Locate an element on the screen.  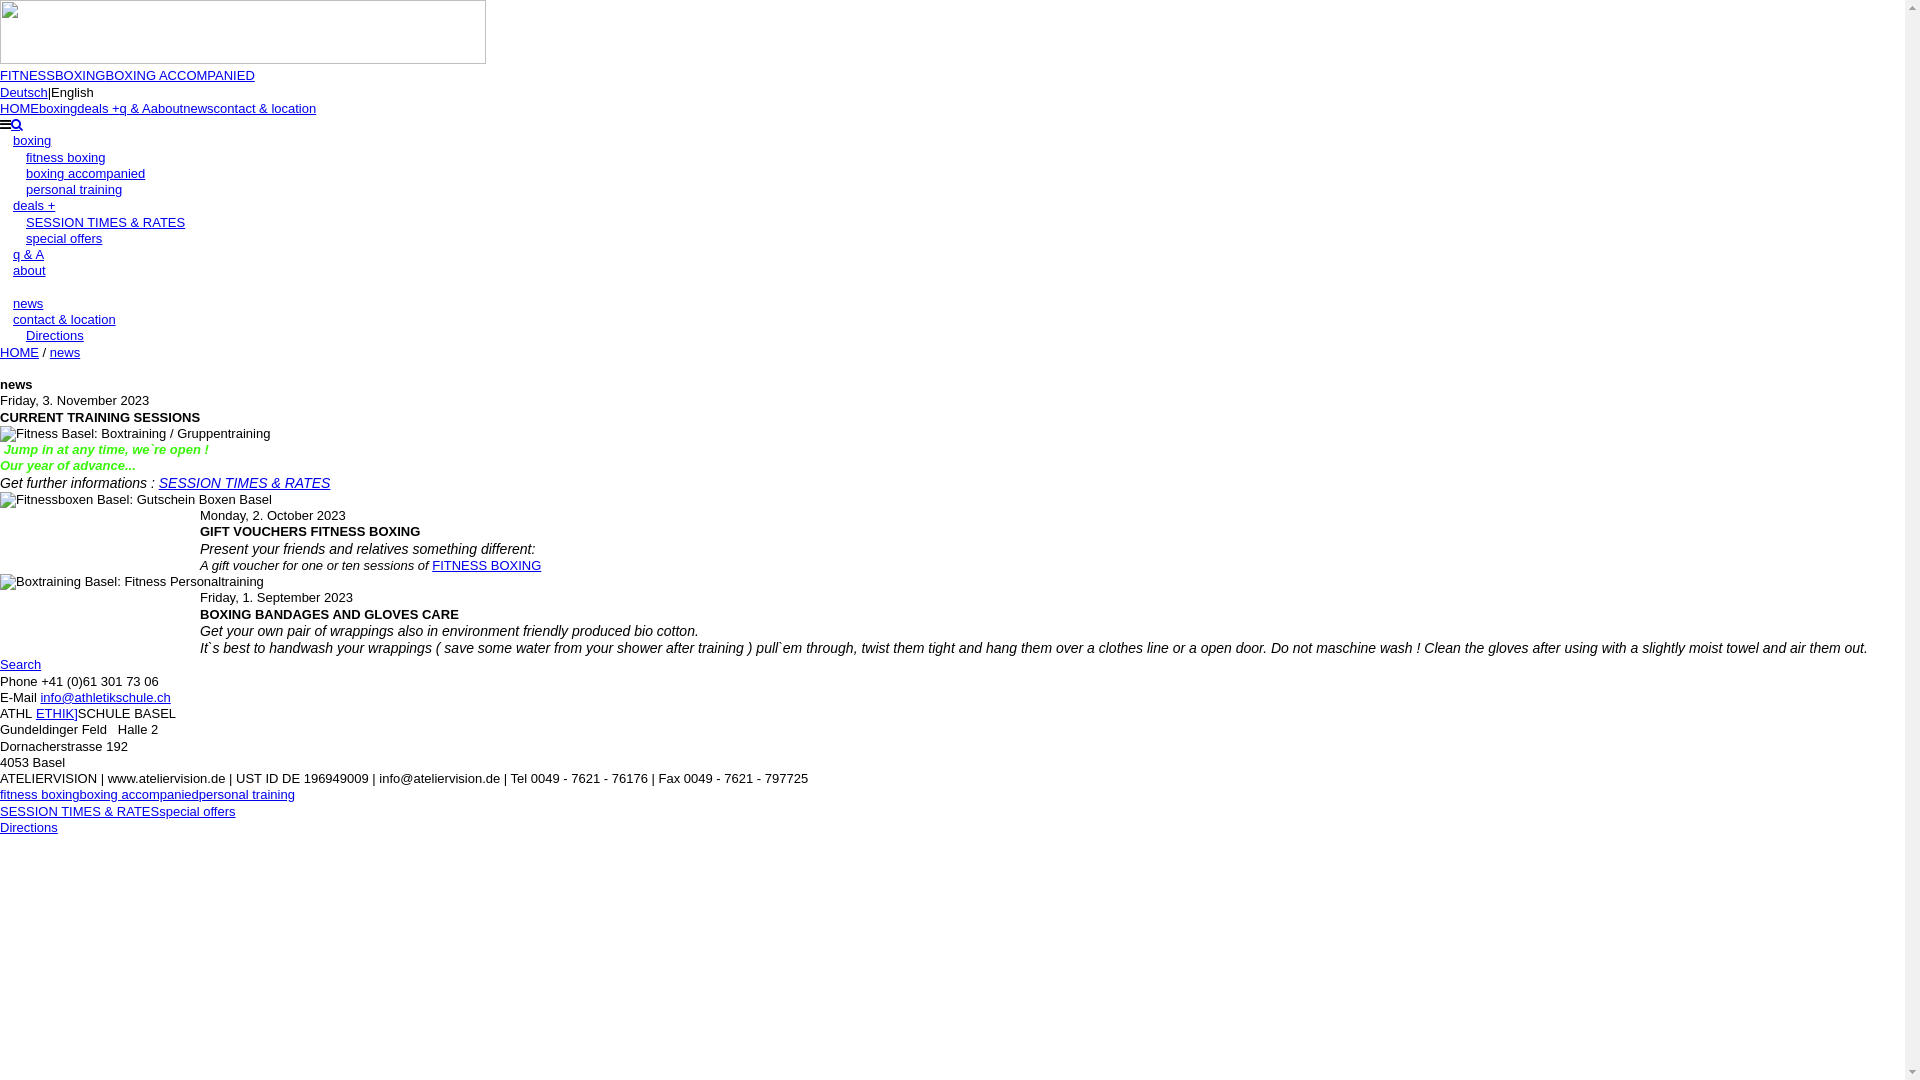
FITNESS BOXING is located at coordinates (486, 566).